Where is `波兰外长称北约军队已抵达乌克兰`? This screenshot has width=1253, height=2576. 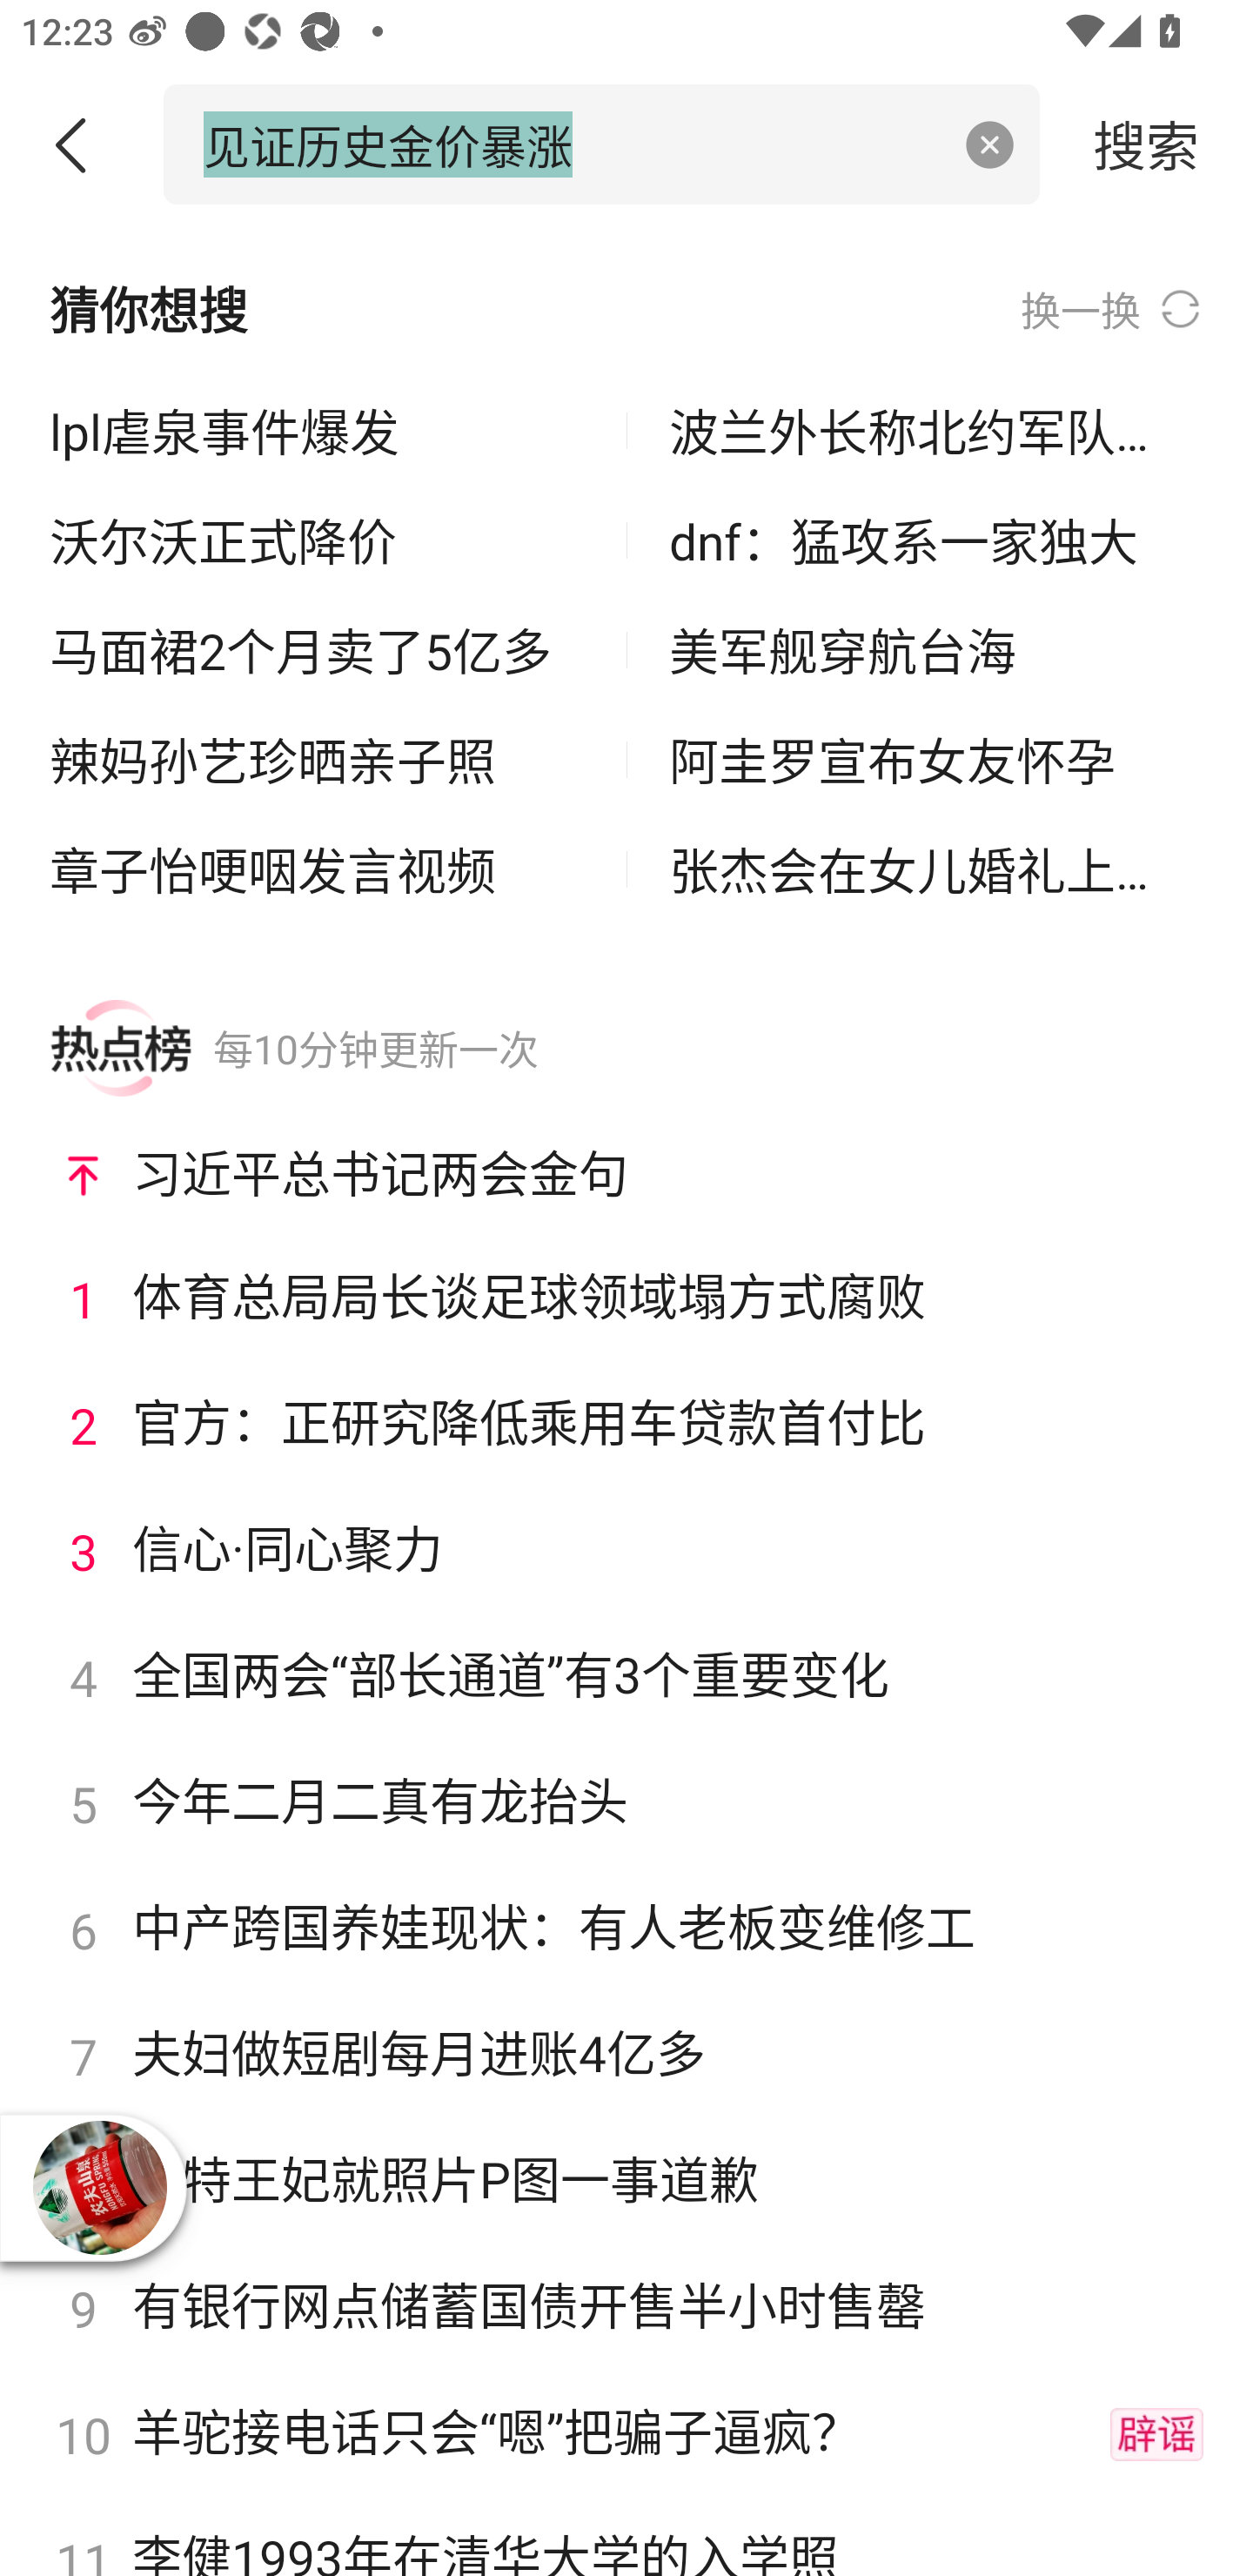 波兰外长称北约军队已抵达乌克兰 is located at coordinates (935, 432).